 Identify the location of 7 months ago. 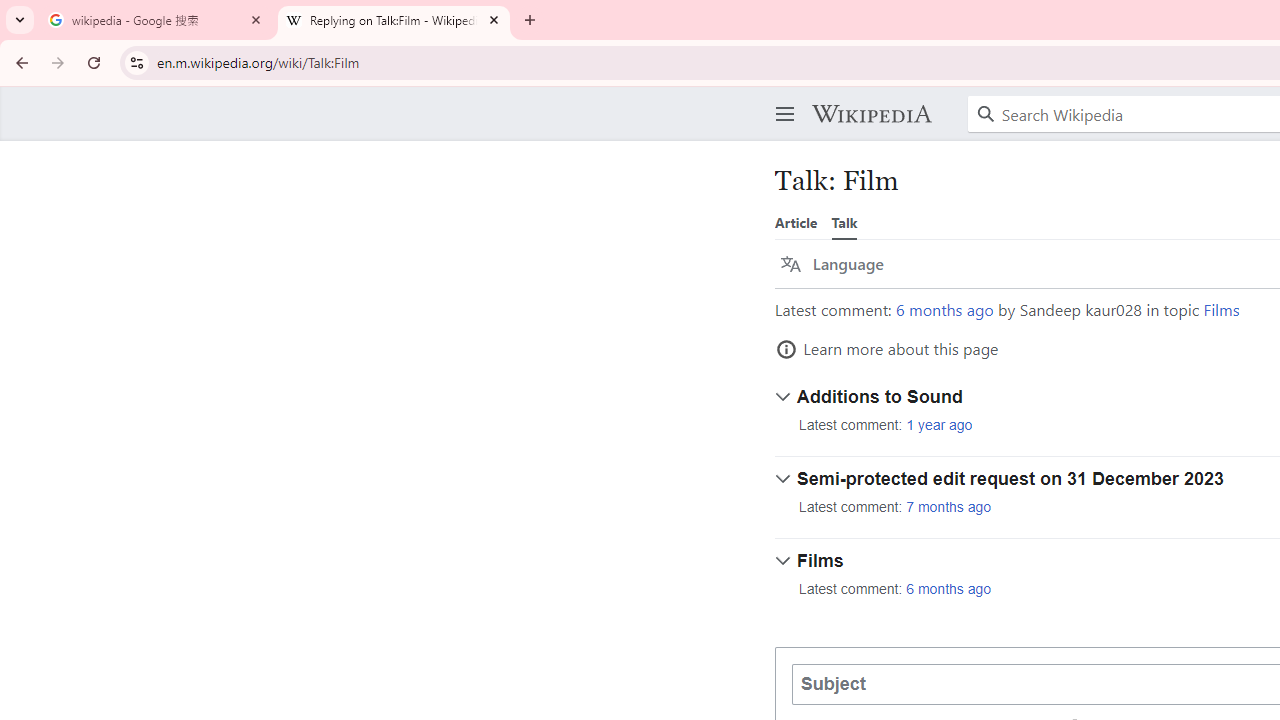
(949, 507).